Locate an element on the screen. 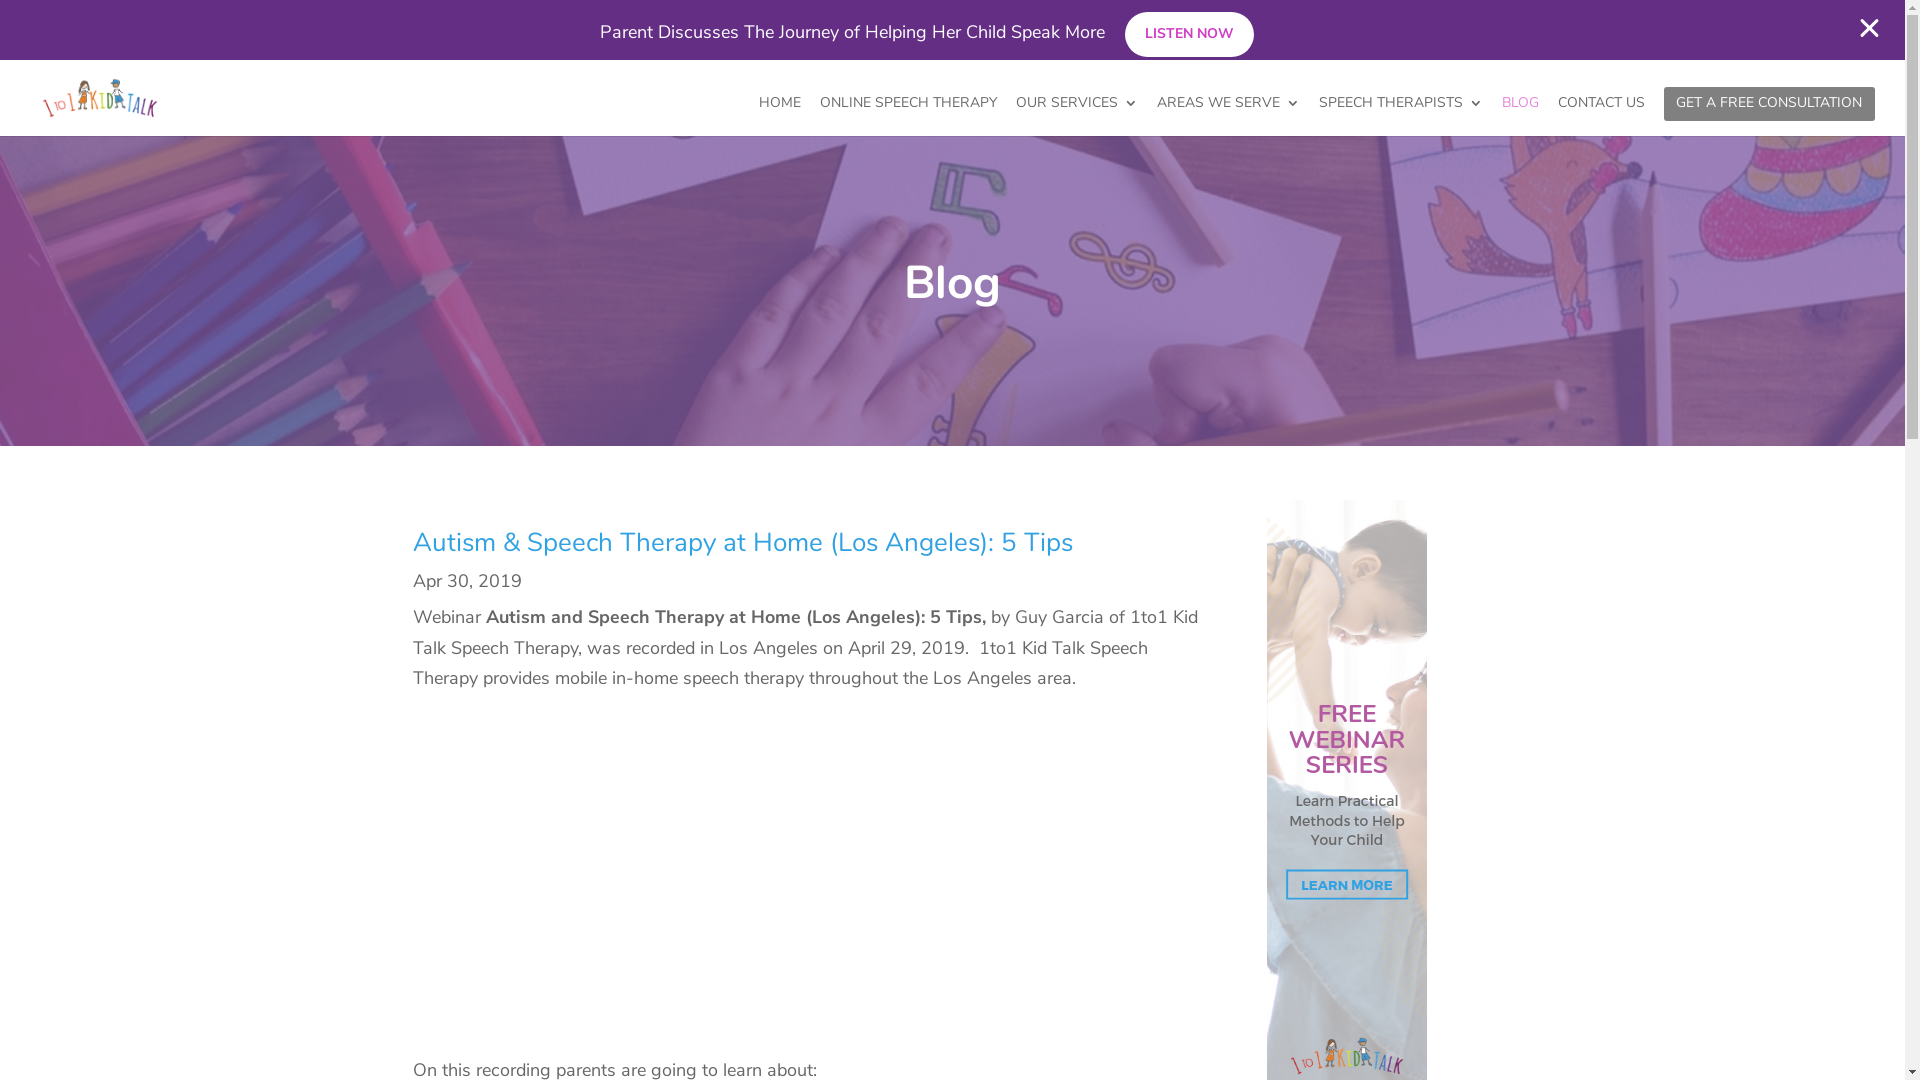 The width and height of the screenshot is (1920, 1080). CONTACT US is located at coordinates (1602, 116).